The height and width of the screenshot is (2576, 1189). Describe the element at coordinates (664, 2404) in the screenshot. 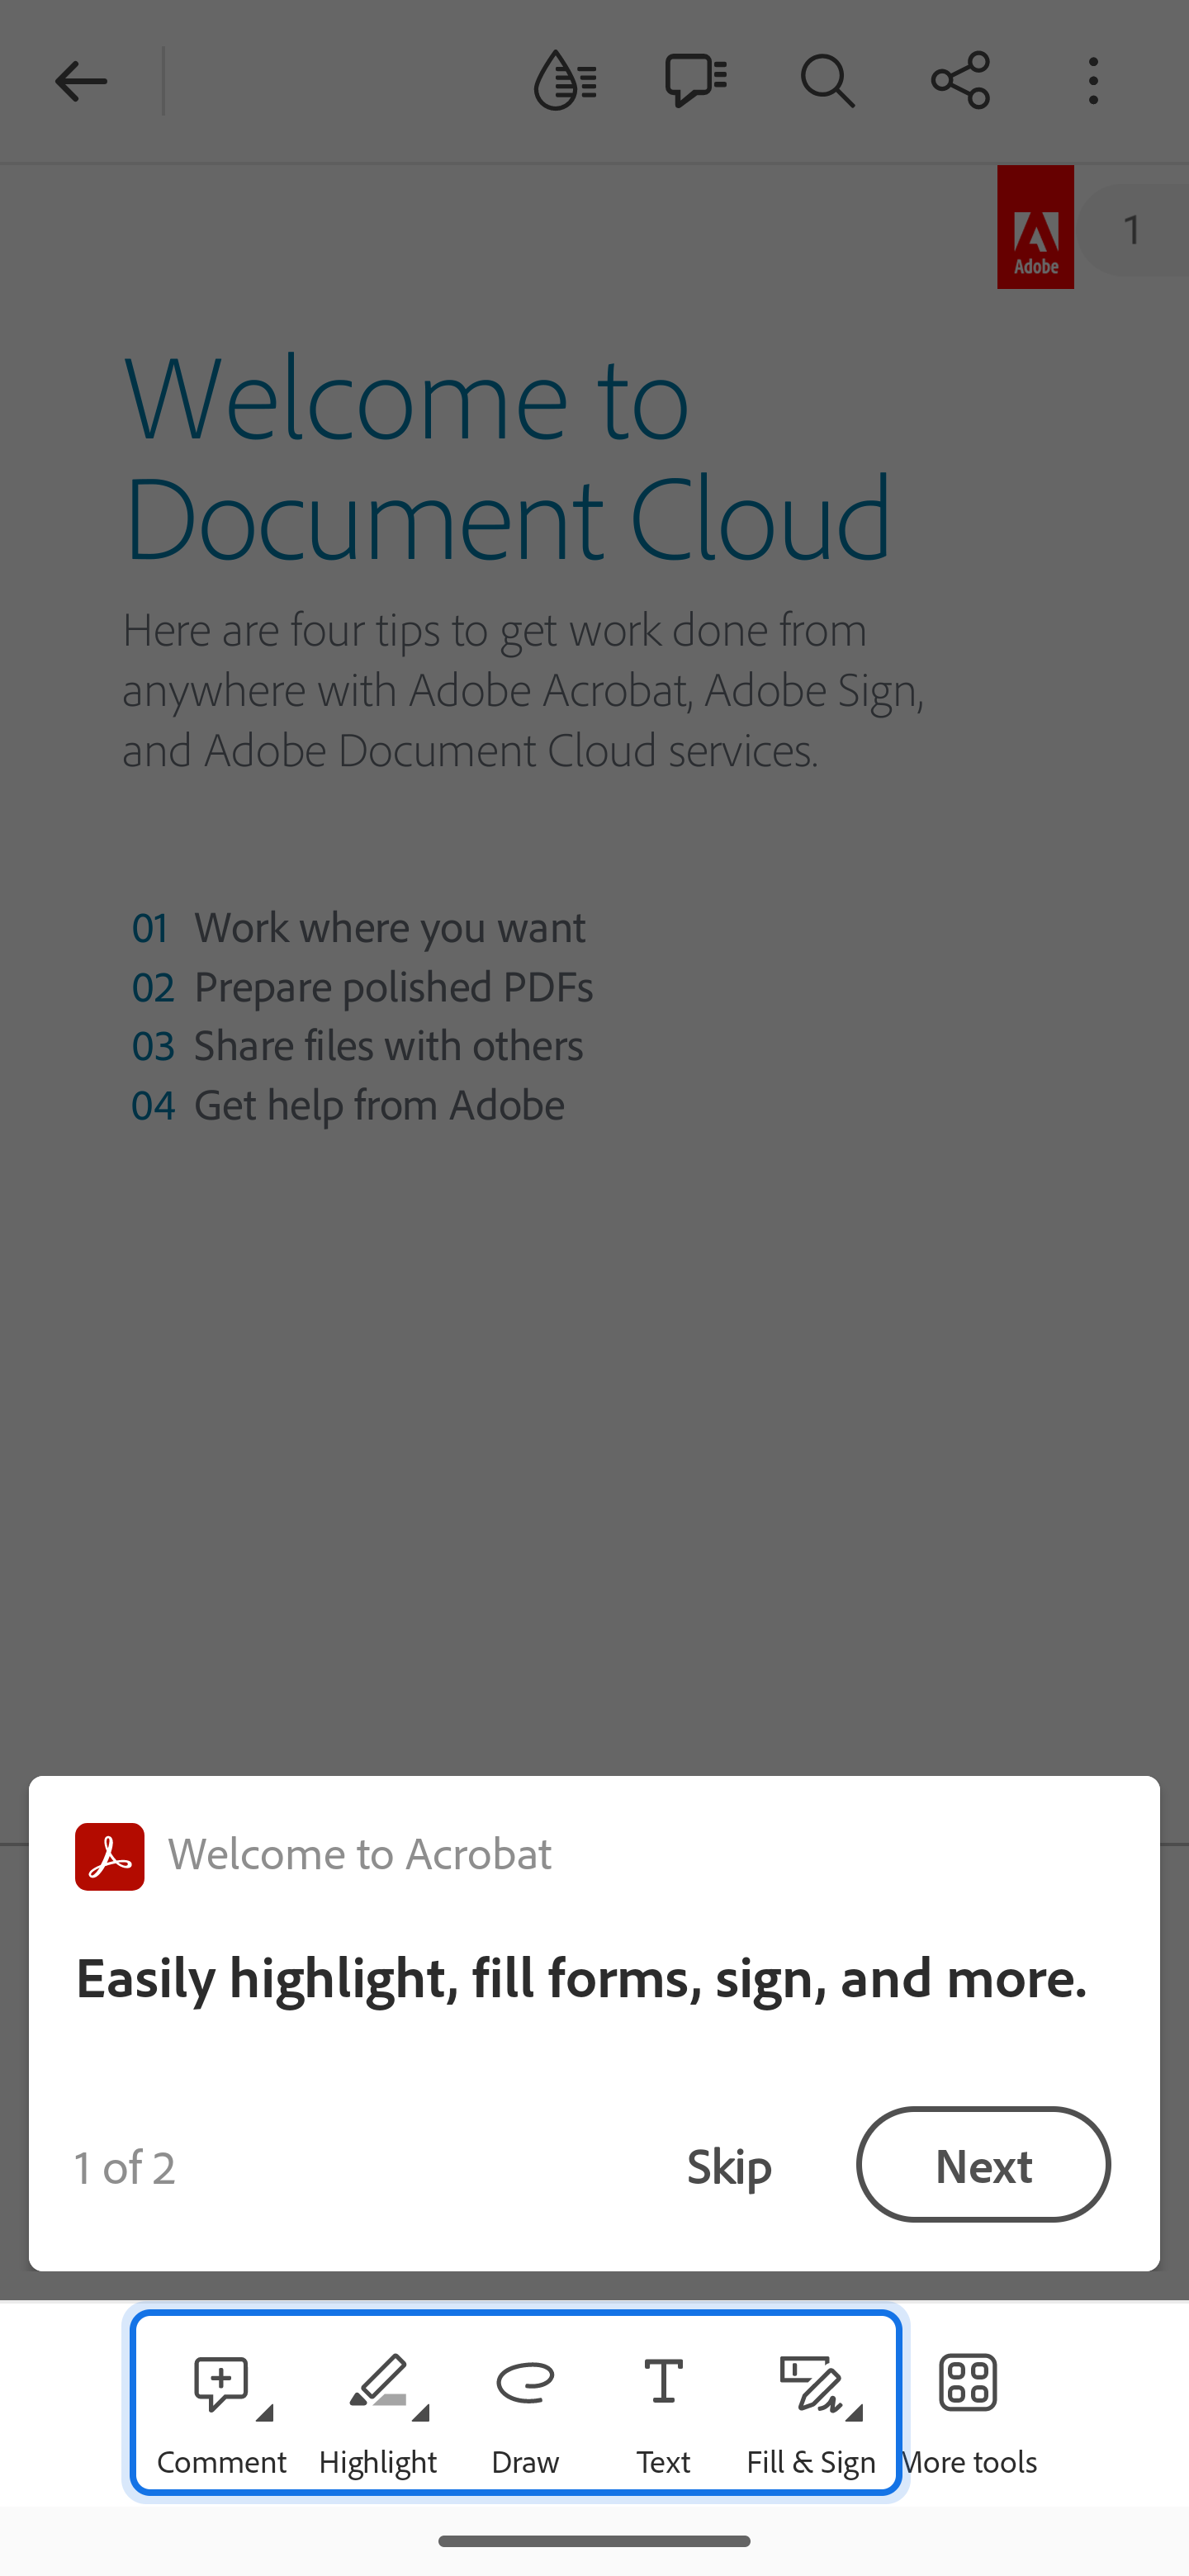

I see `Text` at that location.